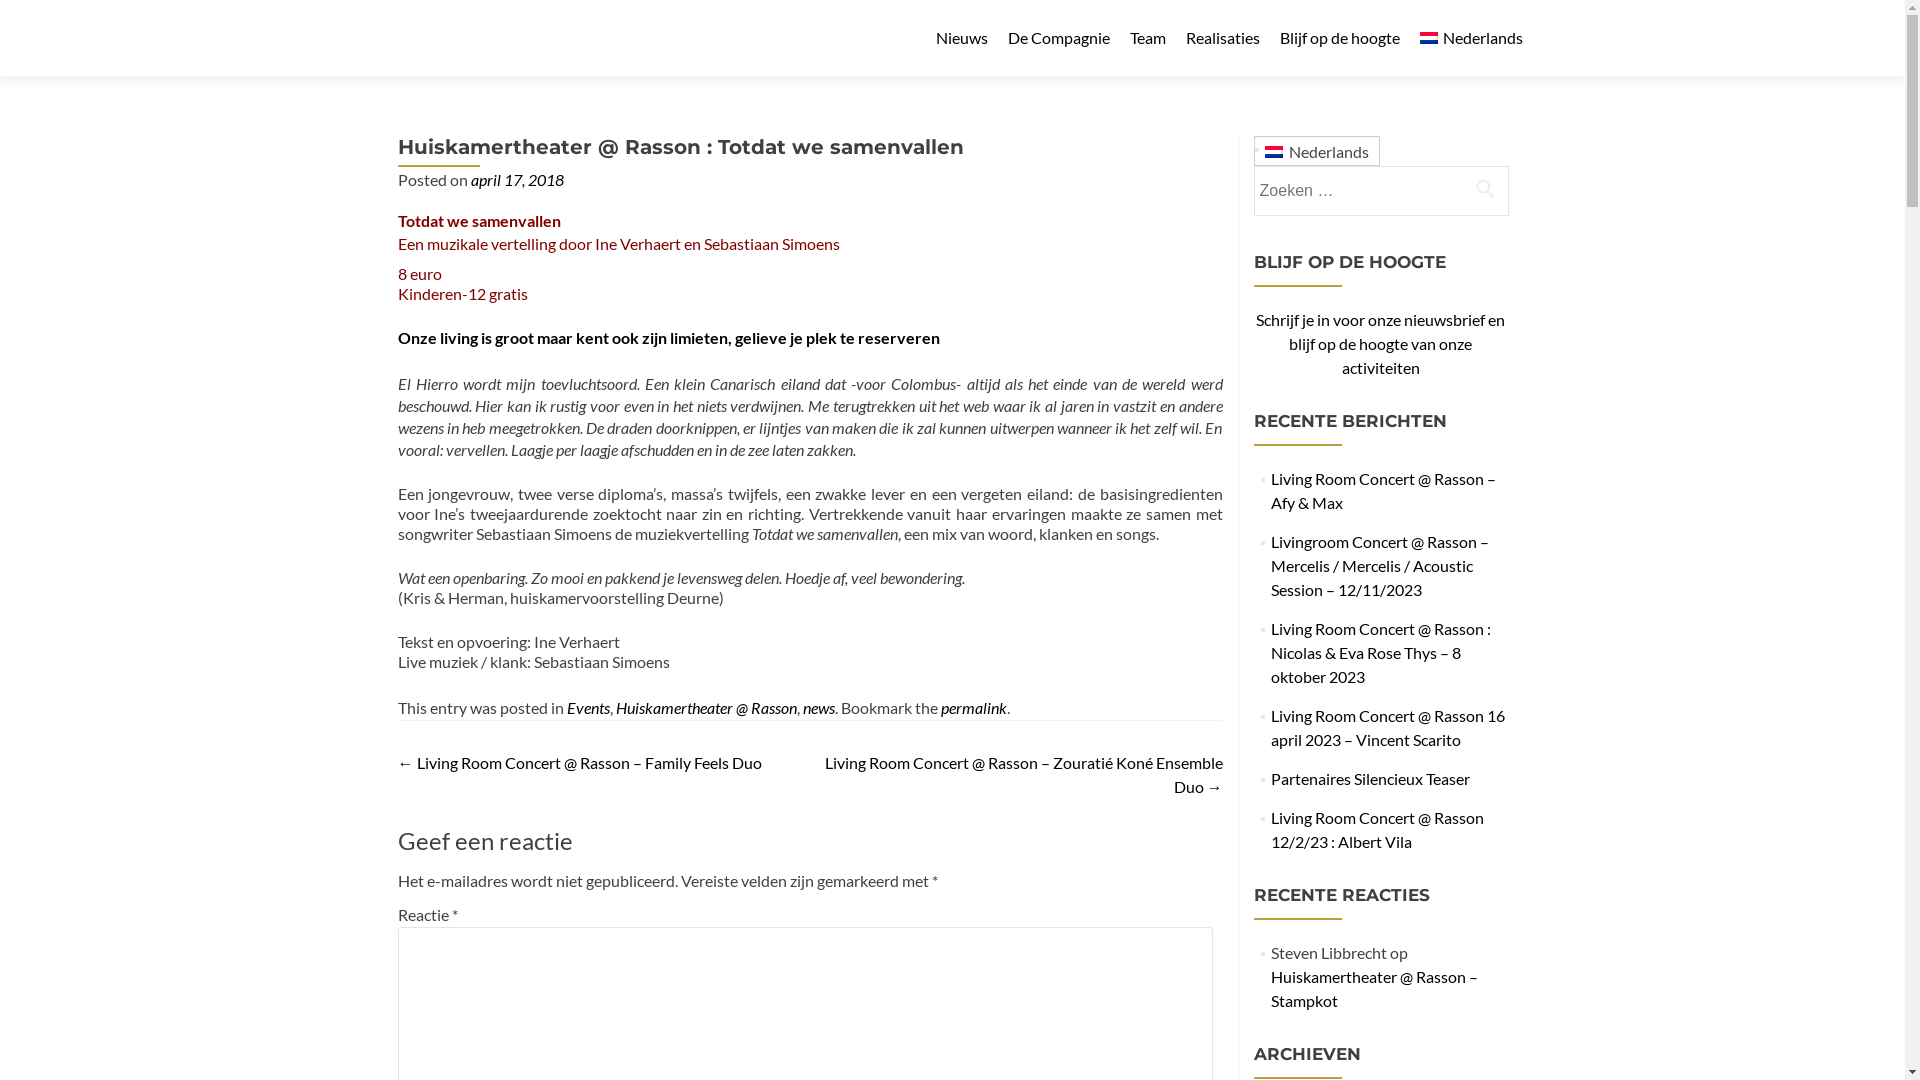  Describe the element at coordinates (1223, 38) in the screenshot. I see `Realisaties` at that location.